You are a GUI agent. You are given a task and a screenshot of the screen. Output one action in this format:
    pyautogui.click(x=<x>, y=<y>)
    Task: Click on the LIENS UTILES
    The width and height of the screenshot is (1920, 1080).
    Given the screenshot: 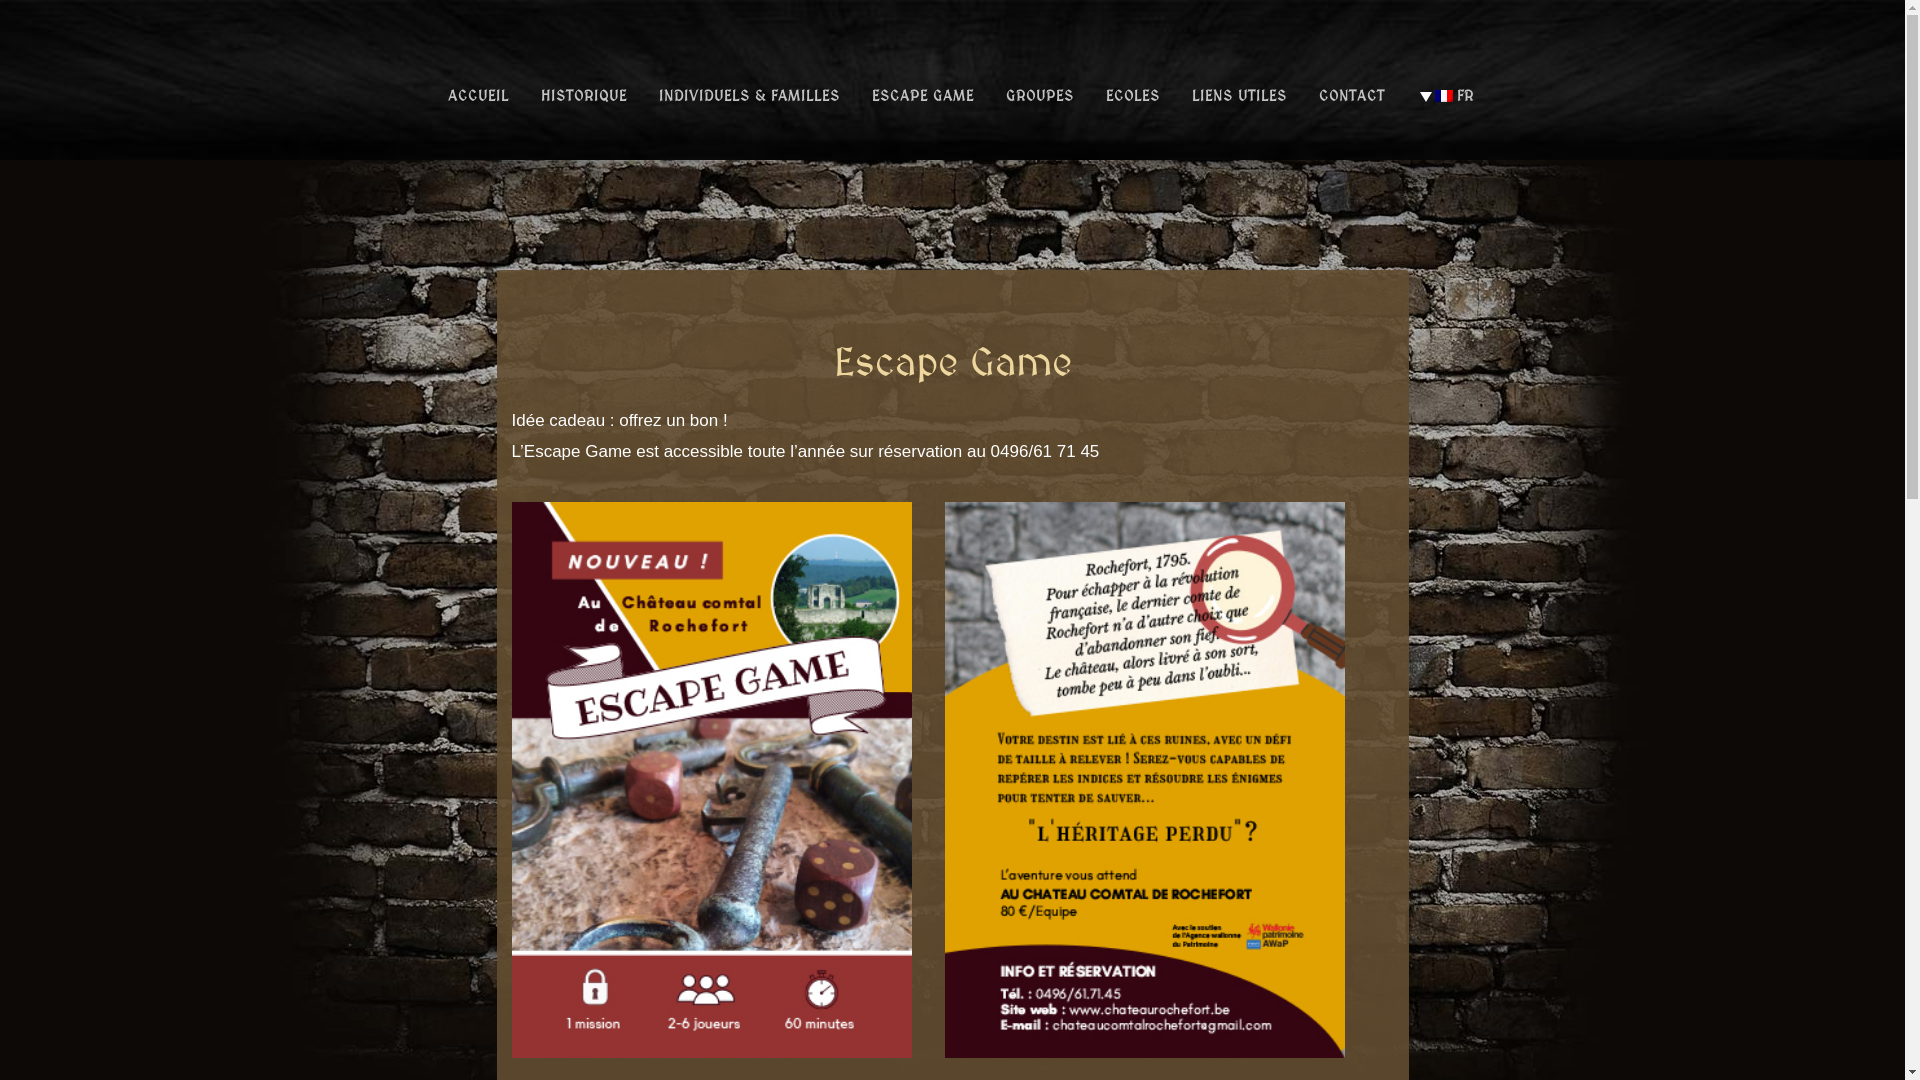 What is the action you would take?
    pyautogui.click(x=1240, y=96)
    